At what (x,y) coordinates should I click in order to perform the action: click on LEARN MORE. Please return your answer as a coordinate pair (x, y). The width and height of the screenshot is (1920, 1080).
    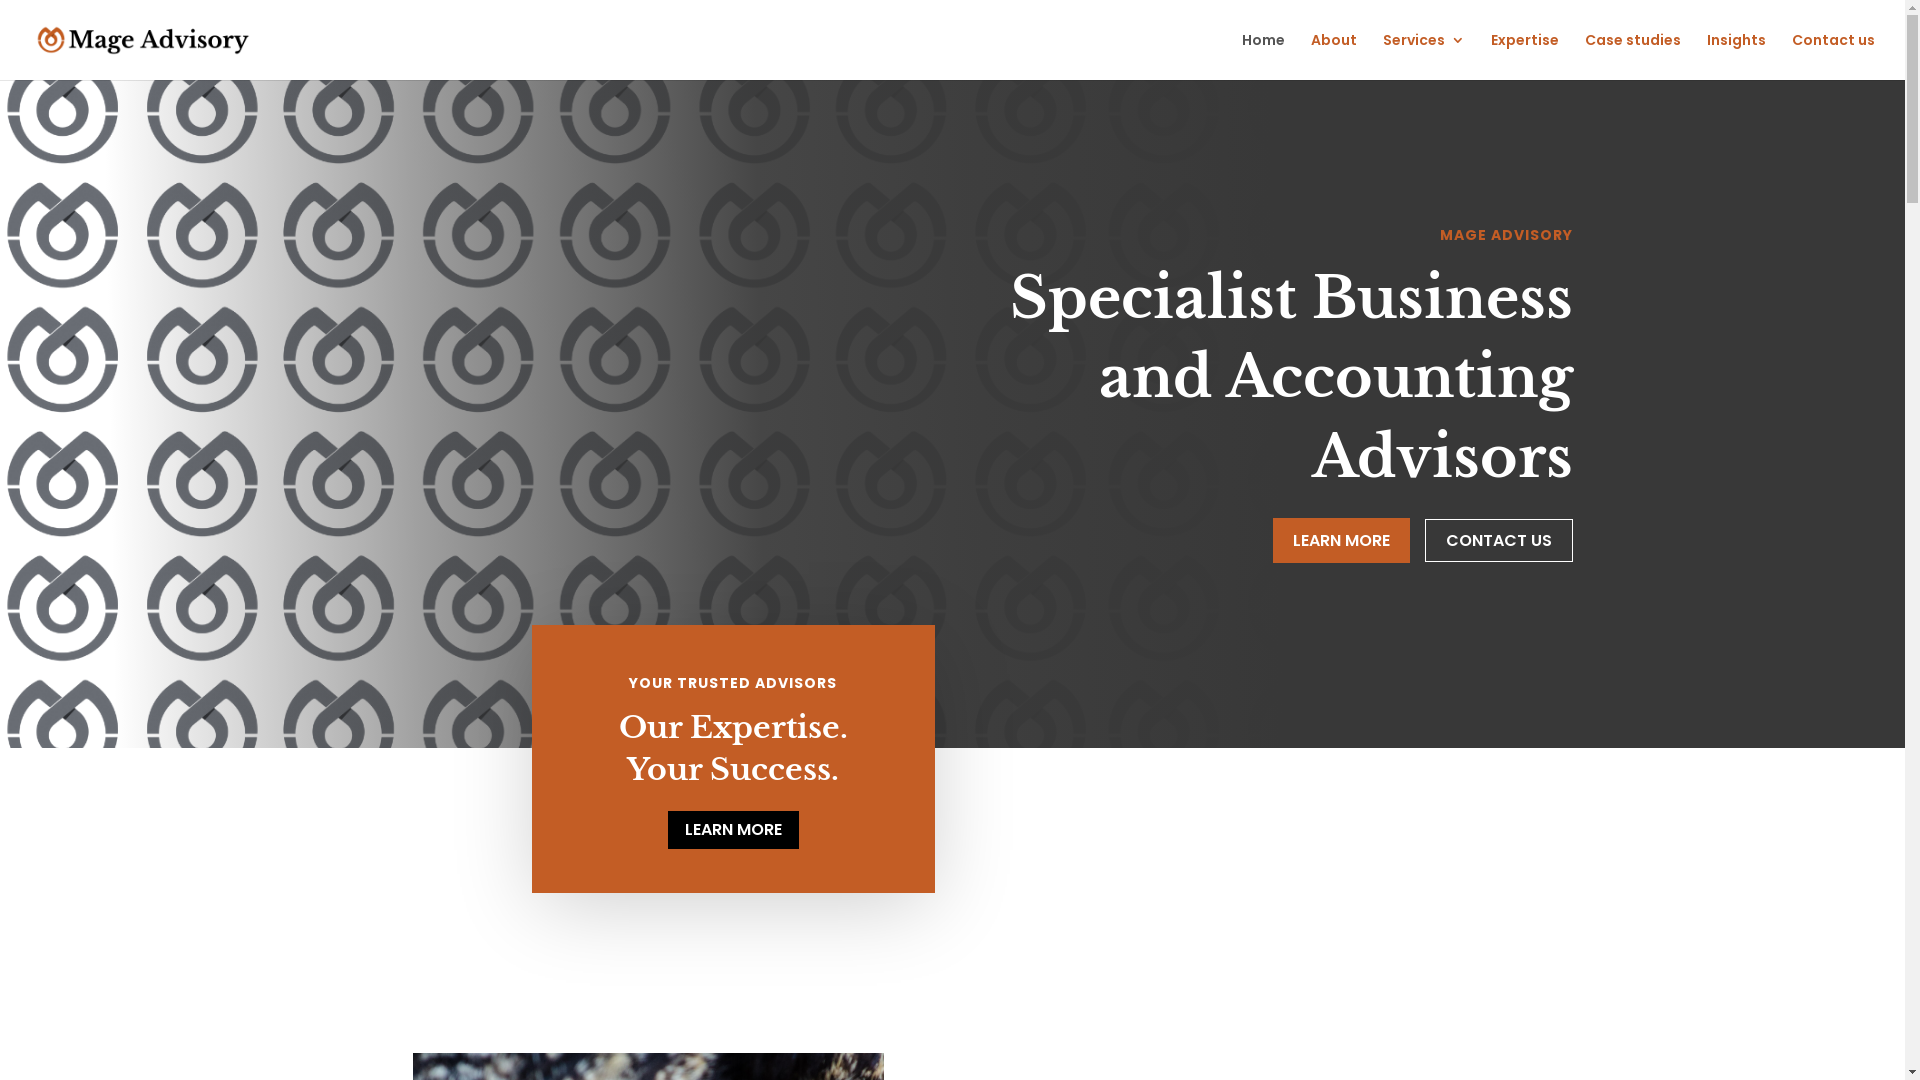
    Looking at the image, I should click on (1340, 540).